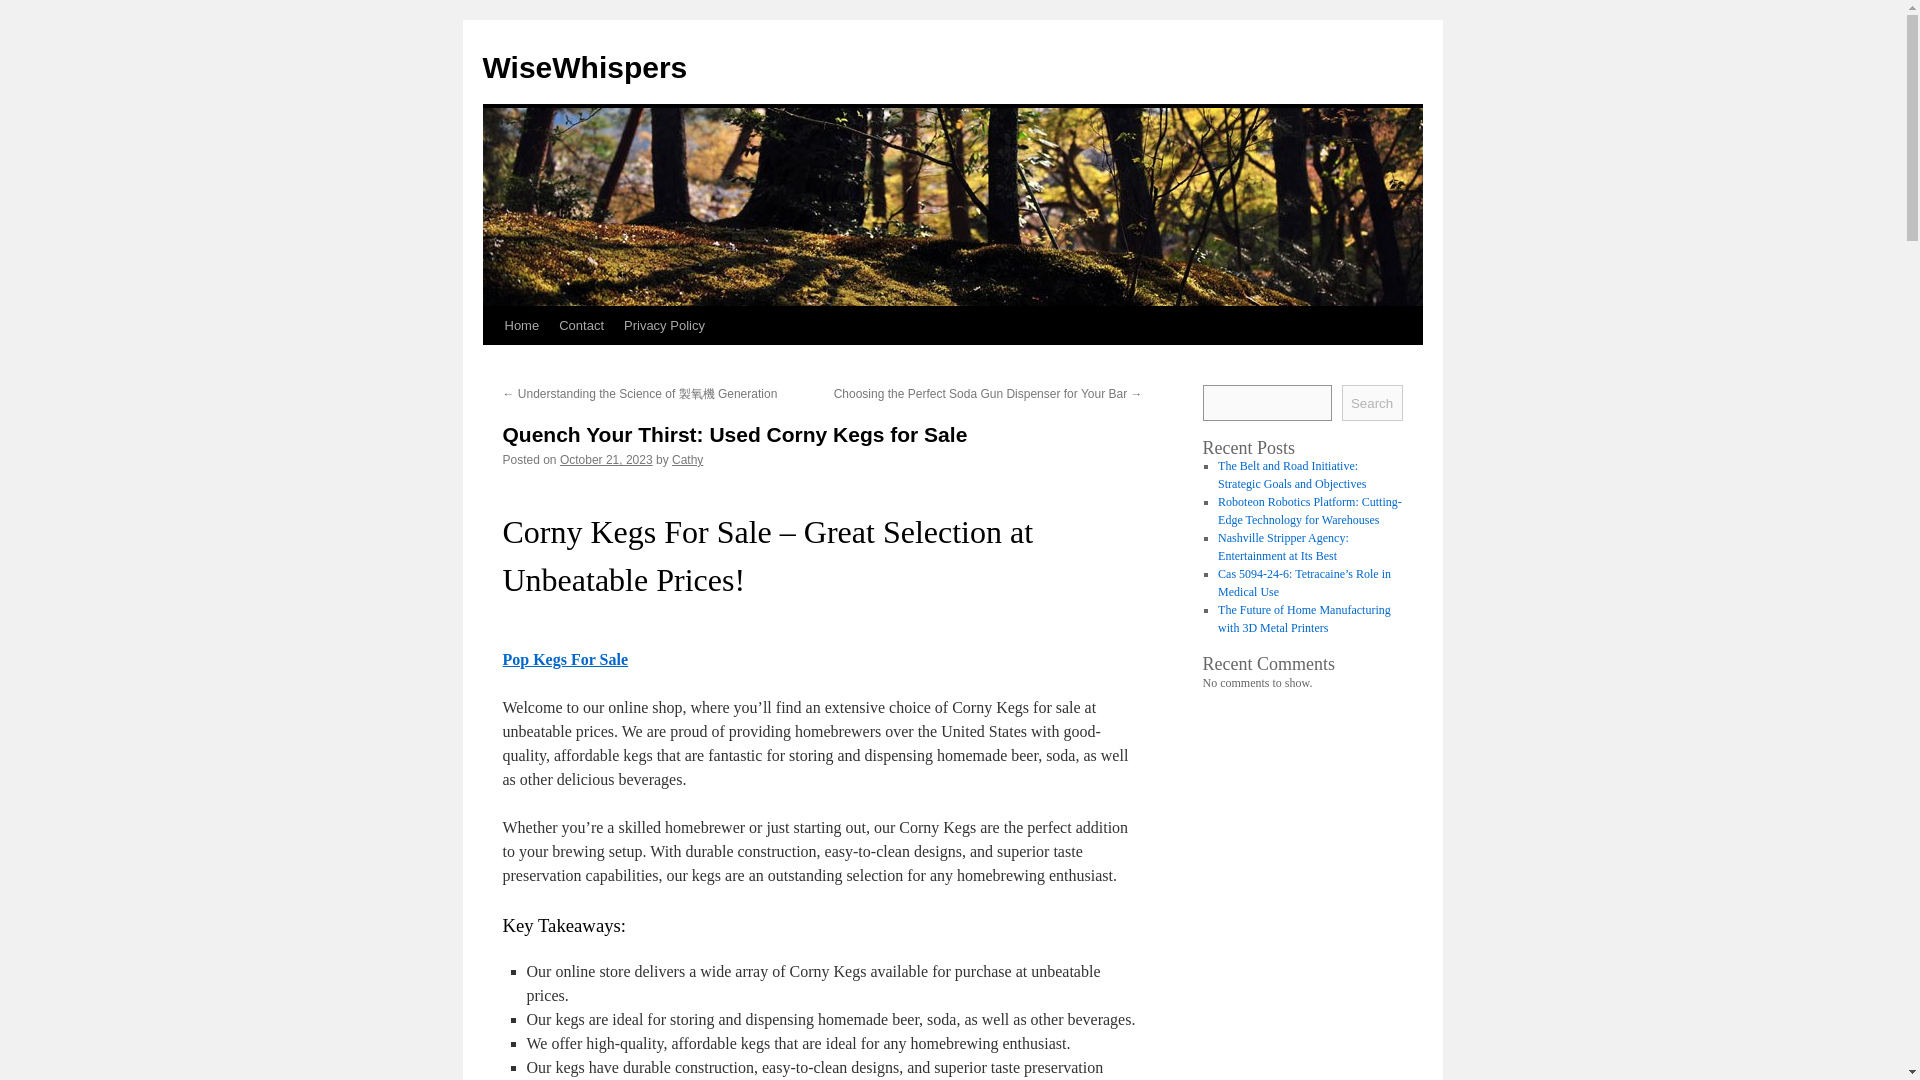 Image resolution: width=1920 pixels, height=1080 pixels. What do you see at coordinates (582, 325) in the screenshot?
I see `Contact` at bounding box center [582, 325].